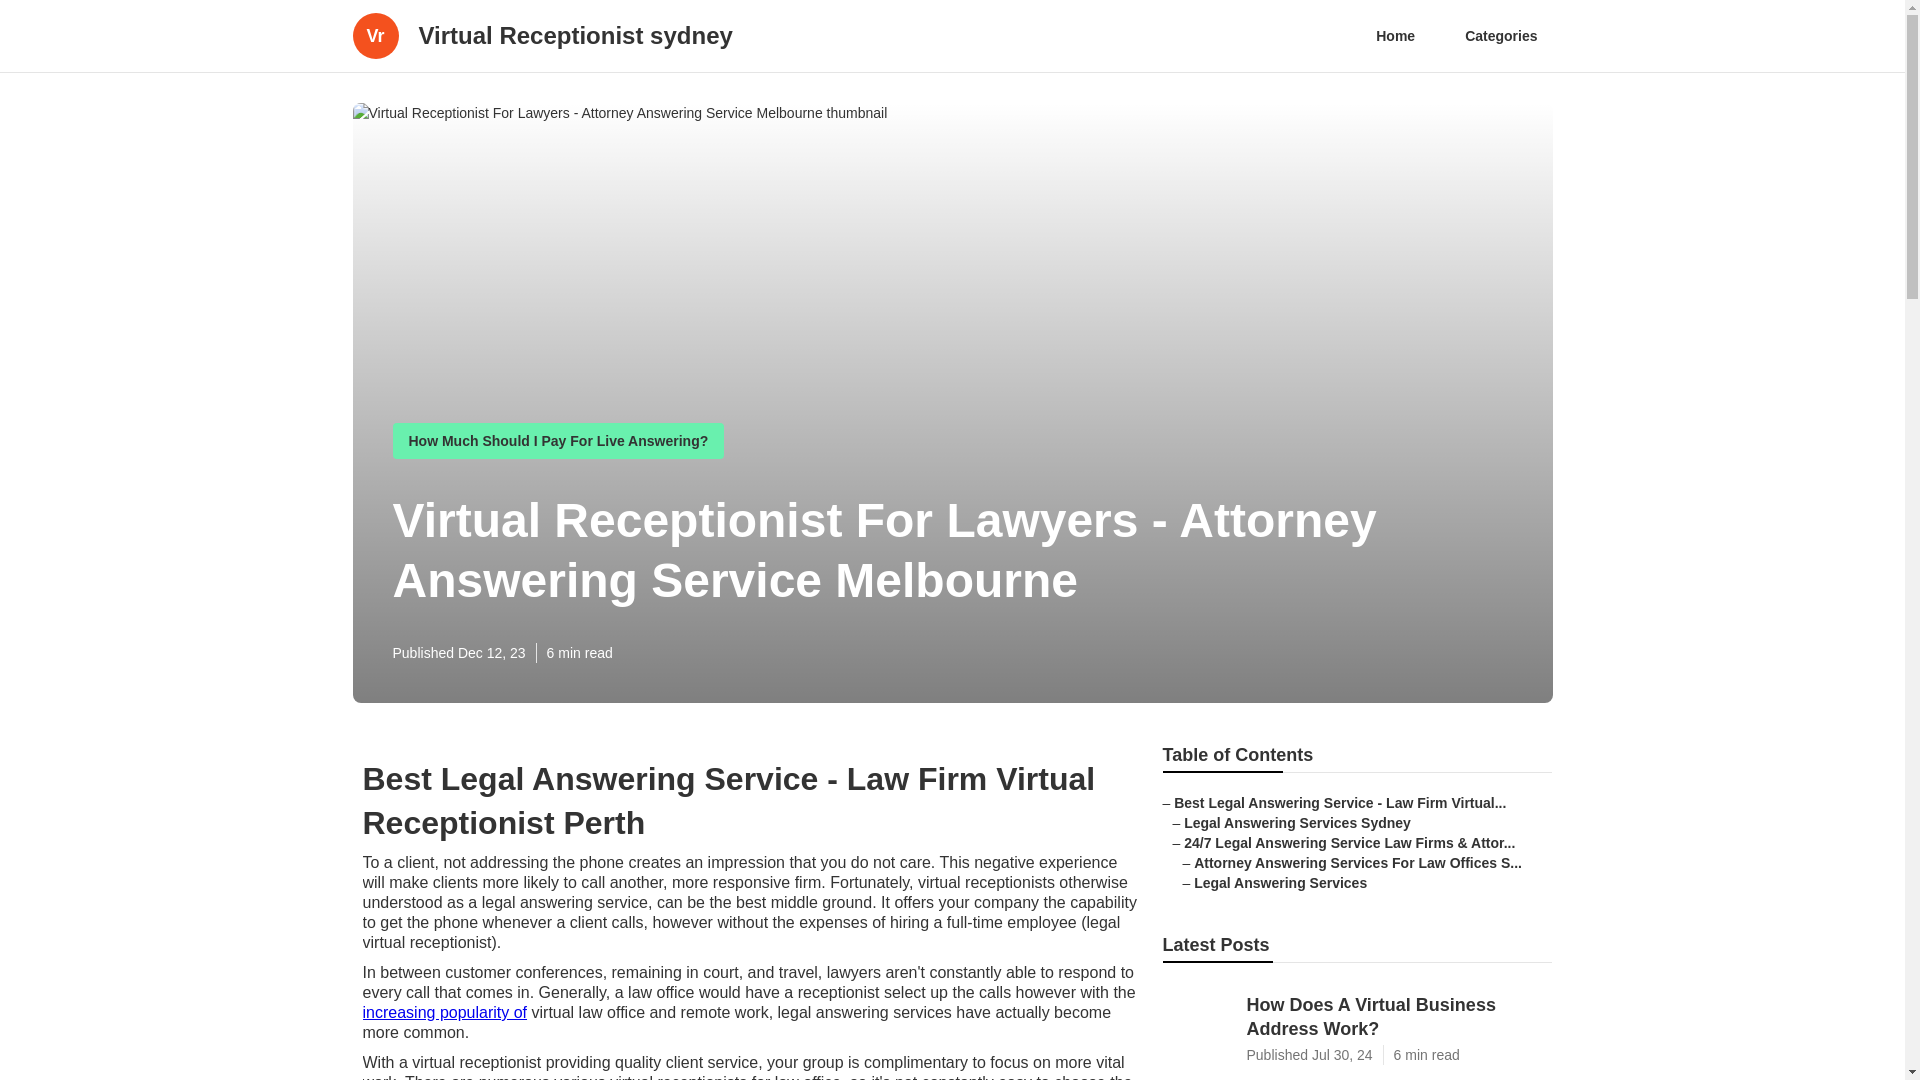 The height and width of the screenshot is (1080, 1920). I want to click on Attorney Answering Services For Law Offices S..., so click(1358, 862).